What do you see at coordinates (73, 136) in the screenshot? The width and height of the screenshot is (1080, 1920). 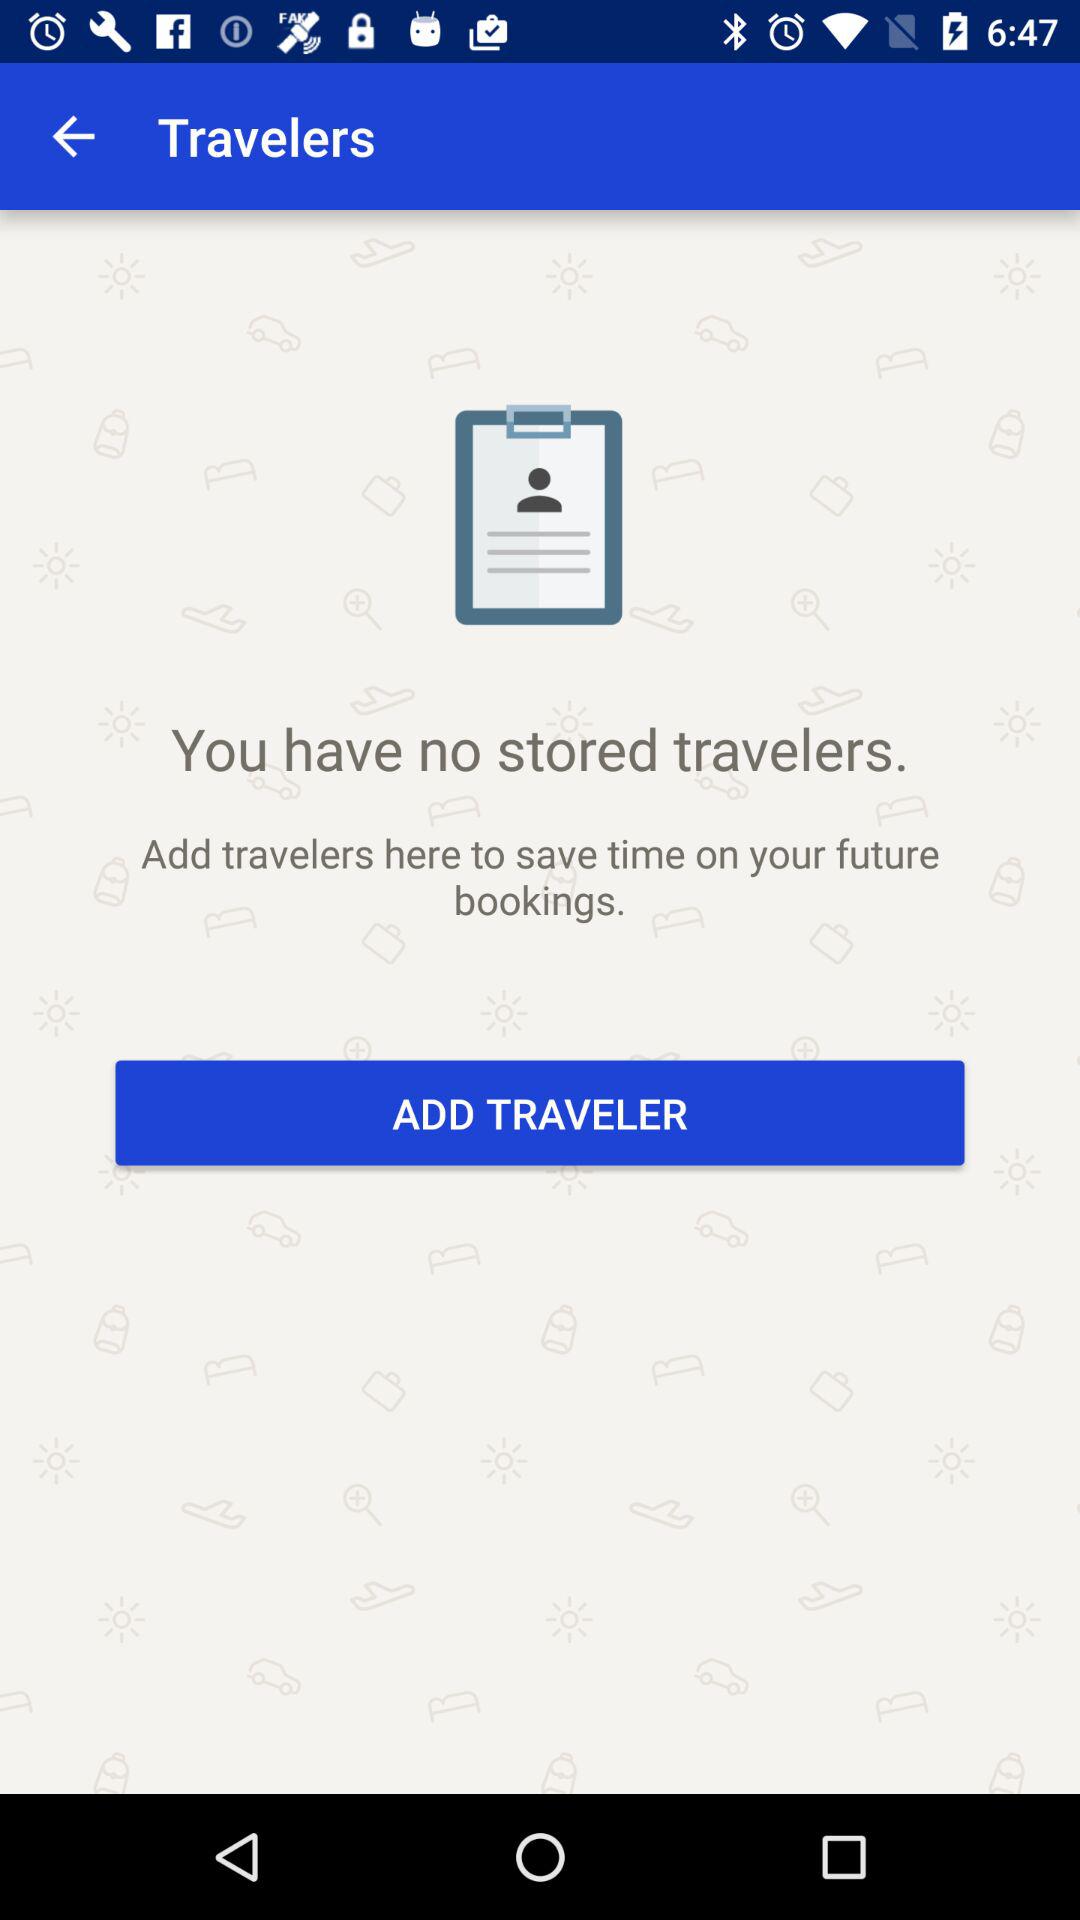 I see `click the icon next to travelers icon` at bounding box center [73, 136].